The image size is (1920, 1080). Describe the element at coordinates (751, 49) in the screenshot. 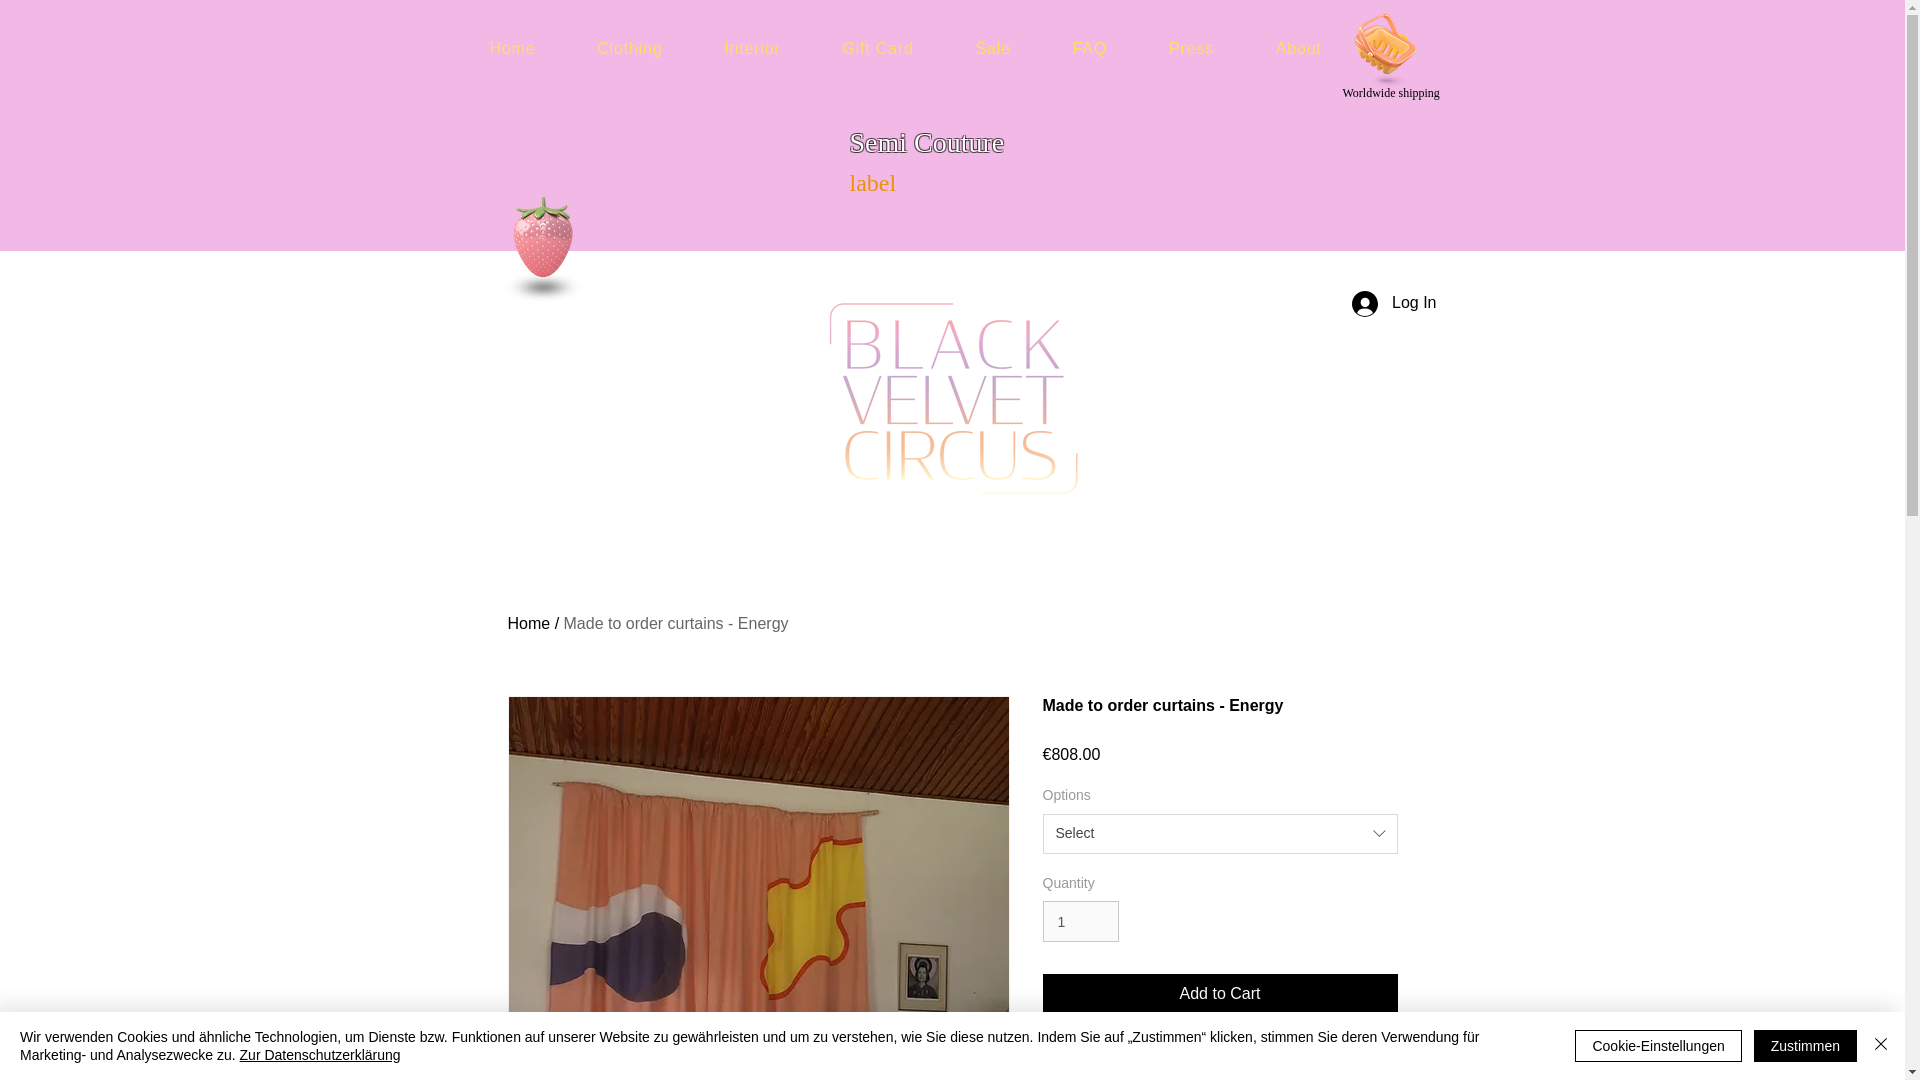

I see `Interior` at that location.